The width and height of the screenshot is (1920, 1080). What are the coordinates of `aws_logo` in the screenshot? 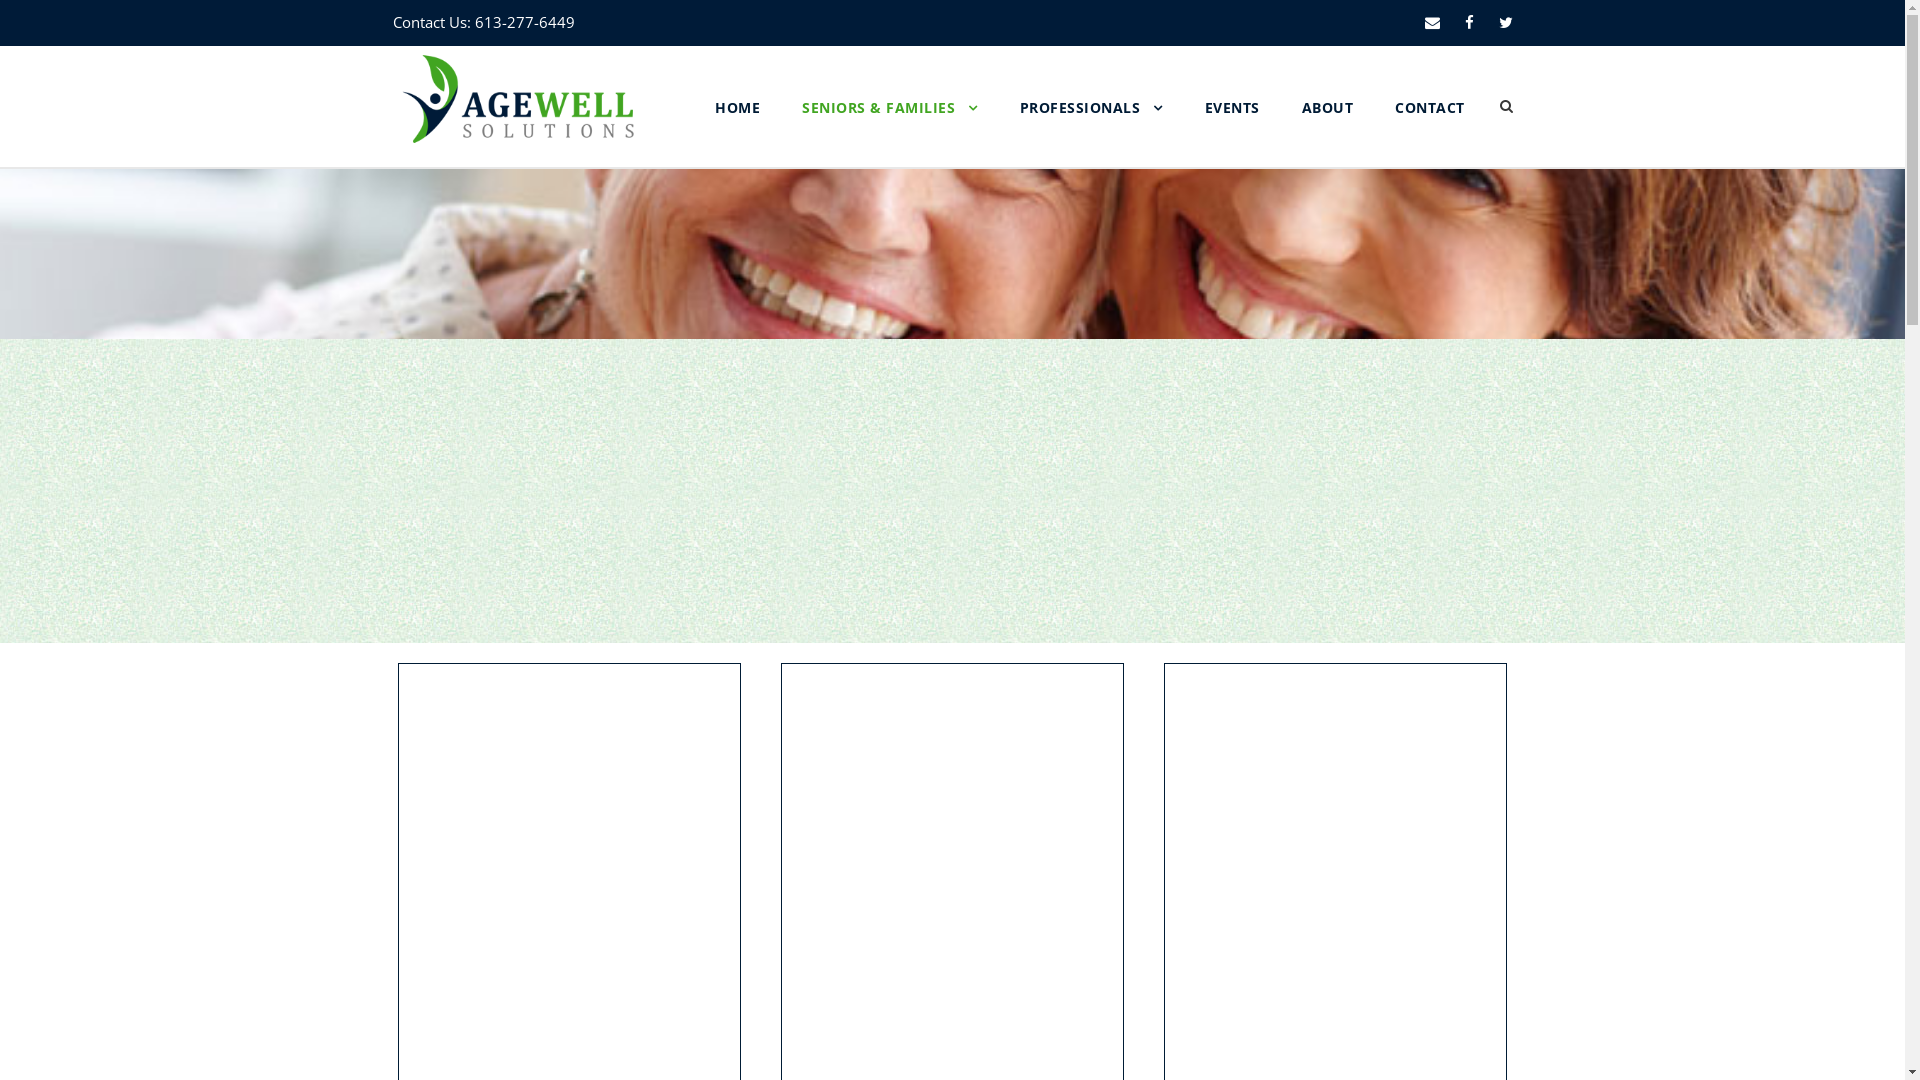 It's located at (517, 99).